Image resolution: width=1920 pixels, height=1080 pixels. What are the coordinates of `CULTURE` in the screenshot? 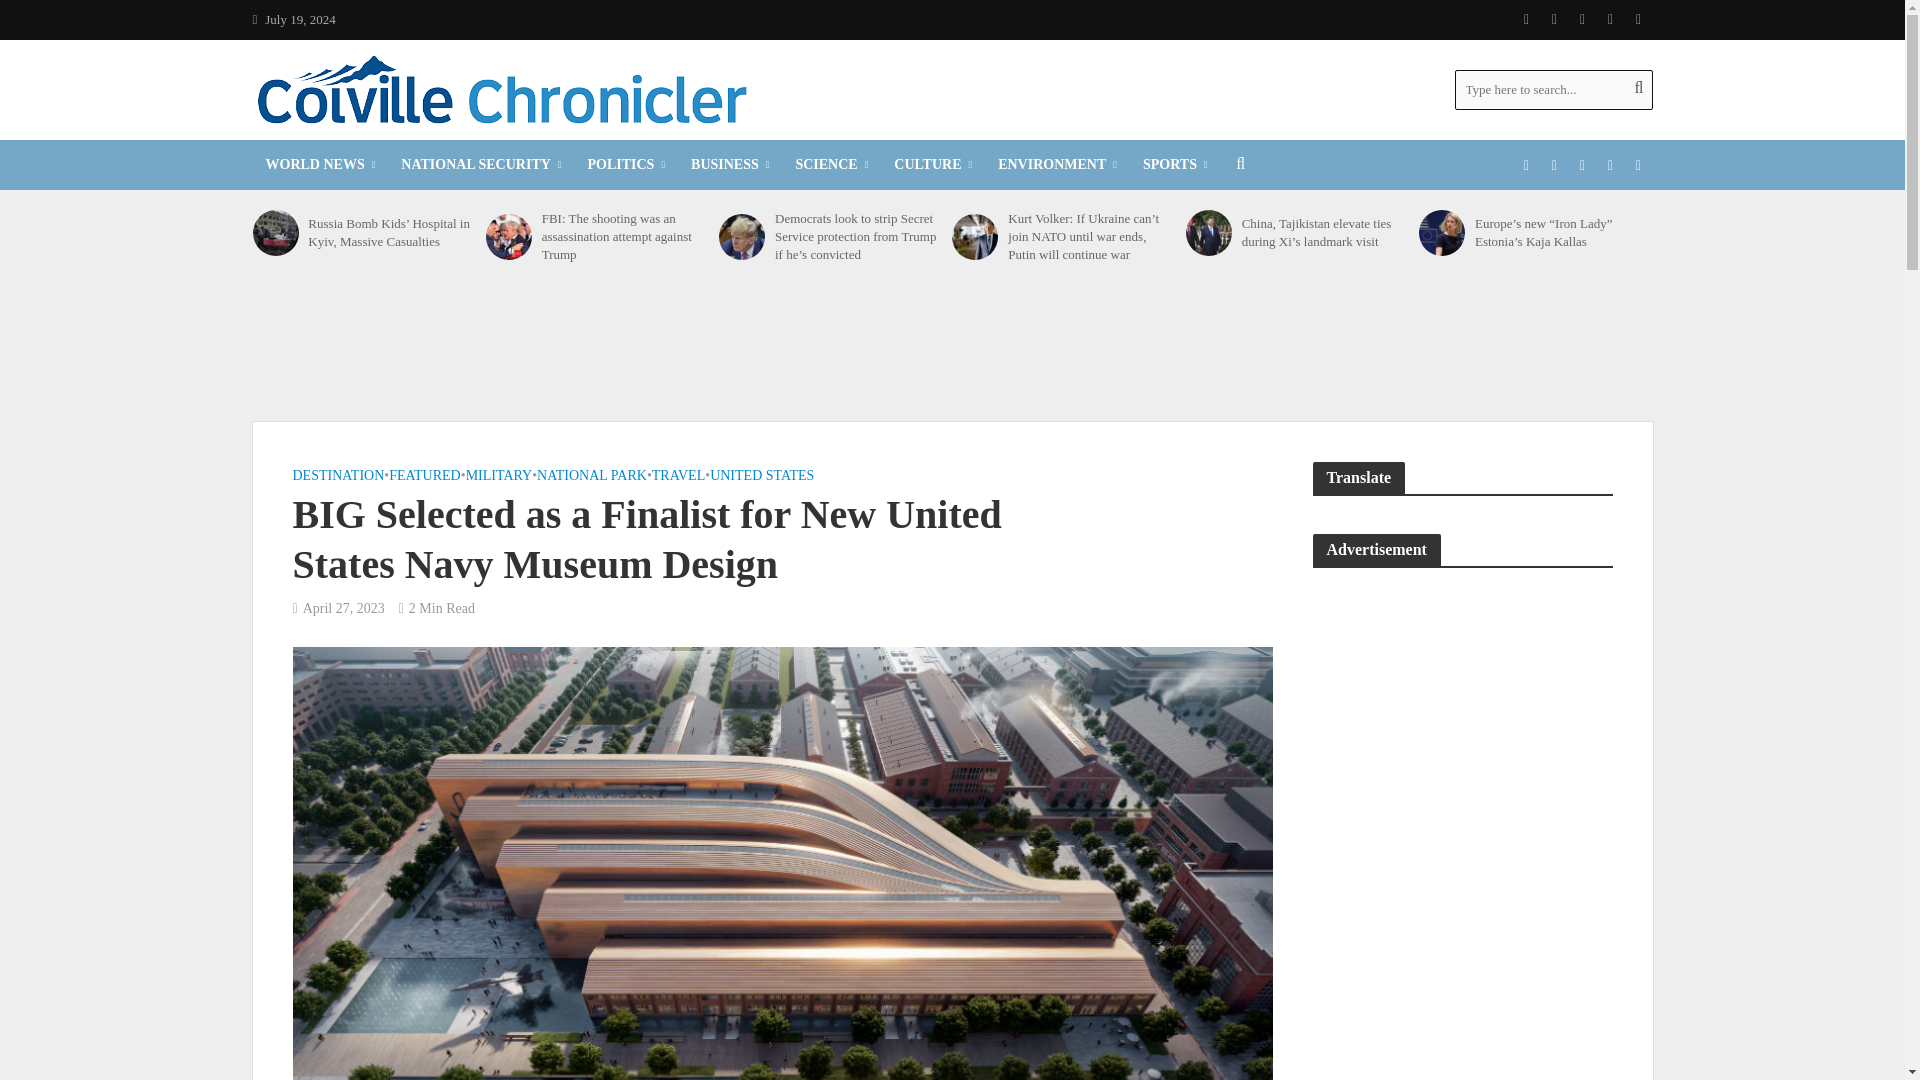 It's located at (932, 165).